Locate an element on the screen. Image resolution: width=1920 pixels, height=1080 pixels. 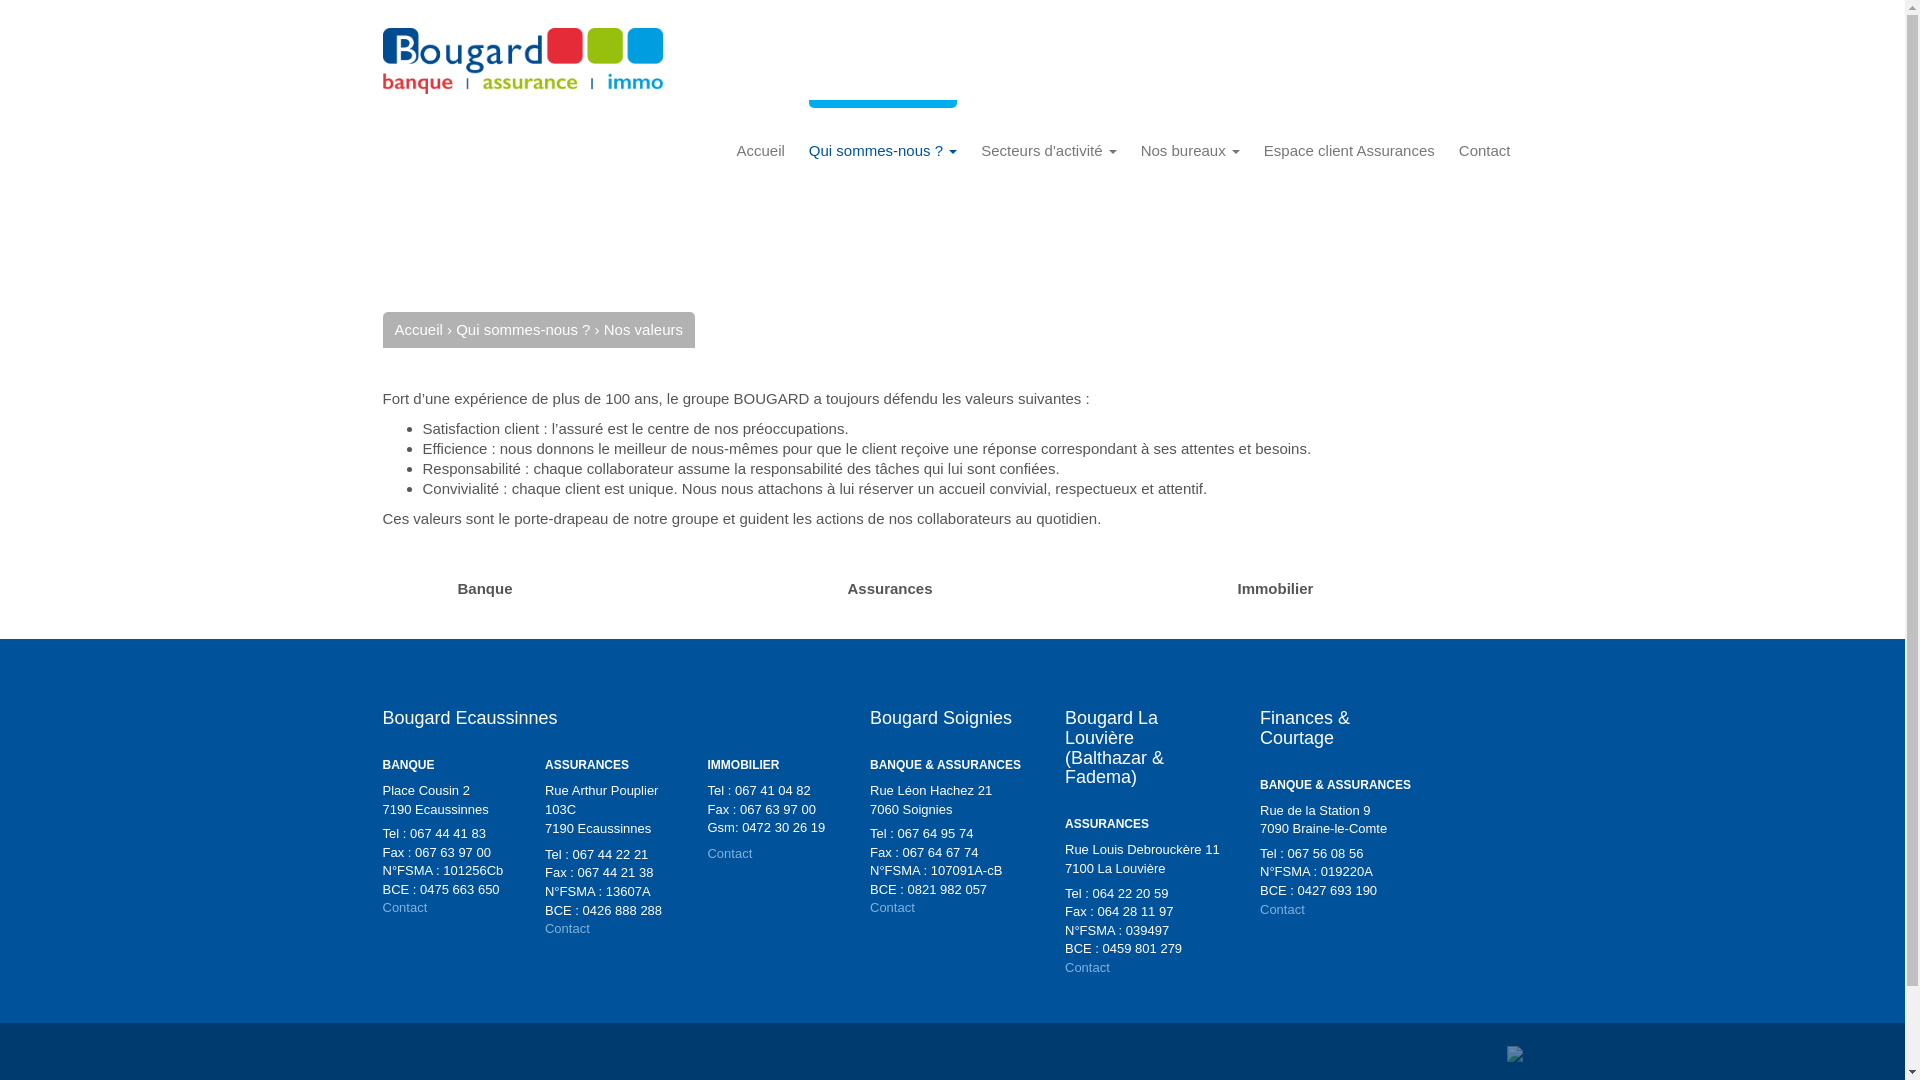
Espace client Assurances is located at coordinates (1350, 151).